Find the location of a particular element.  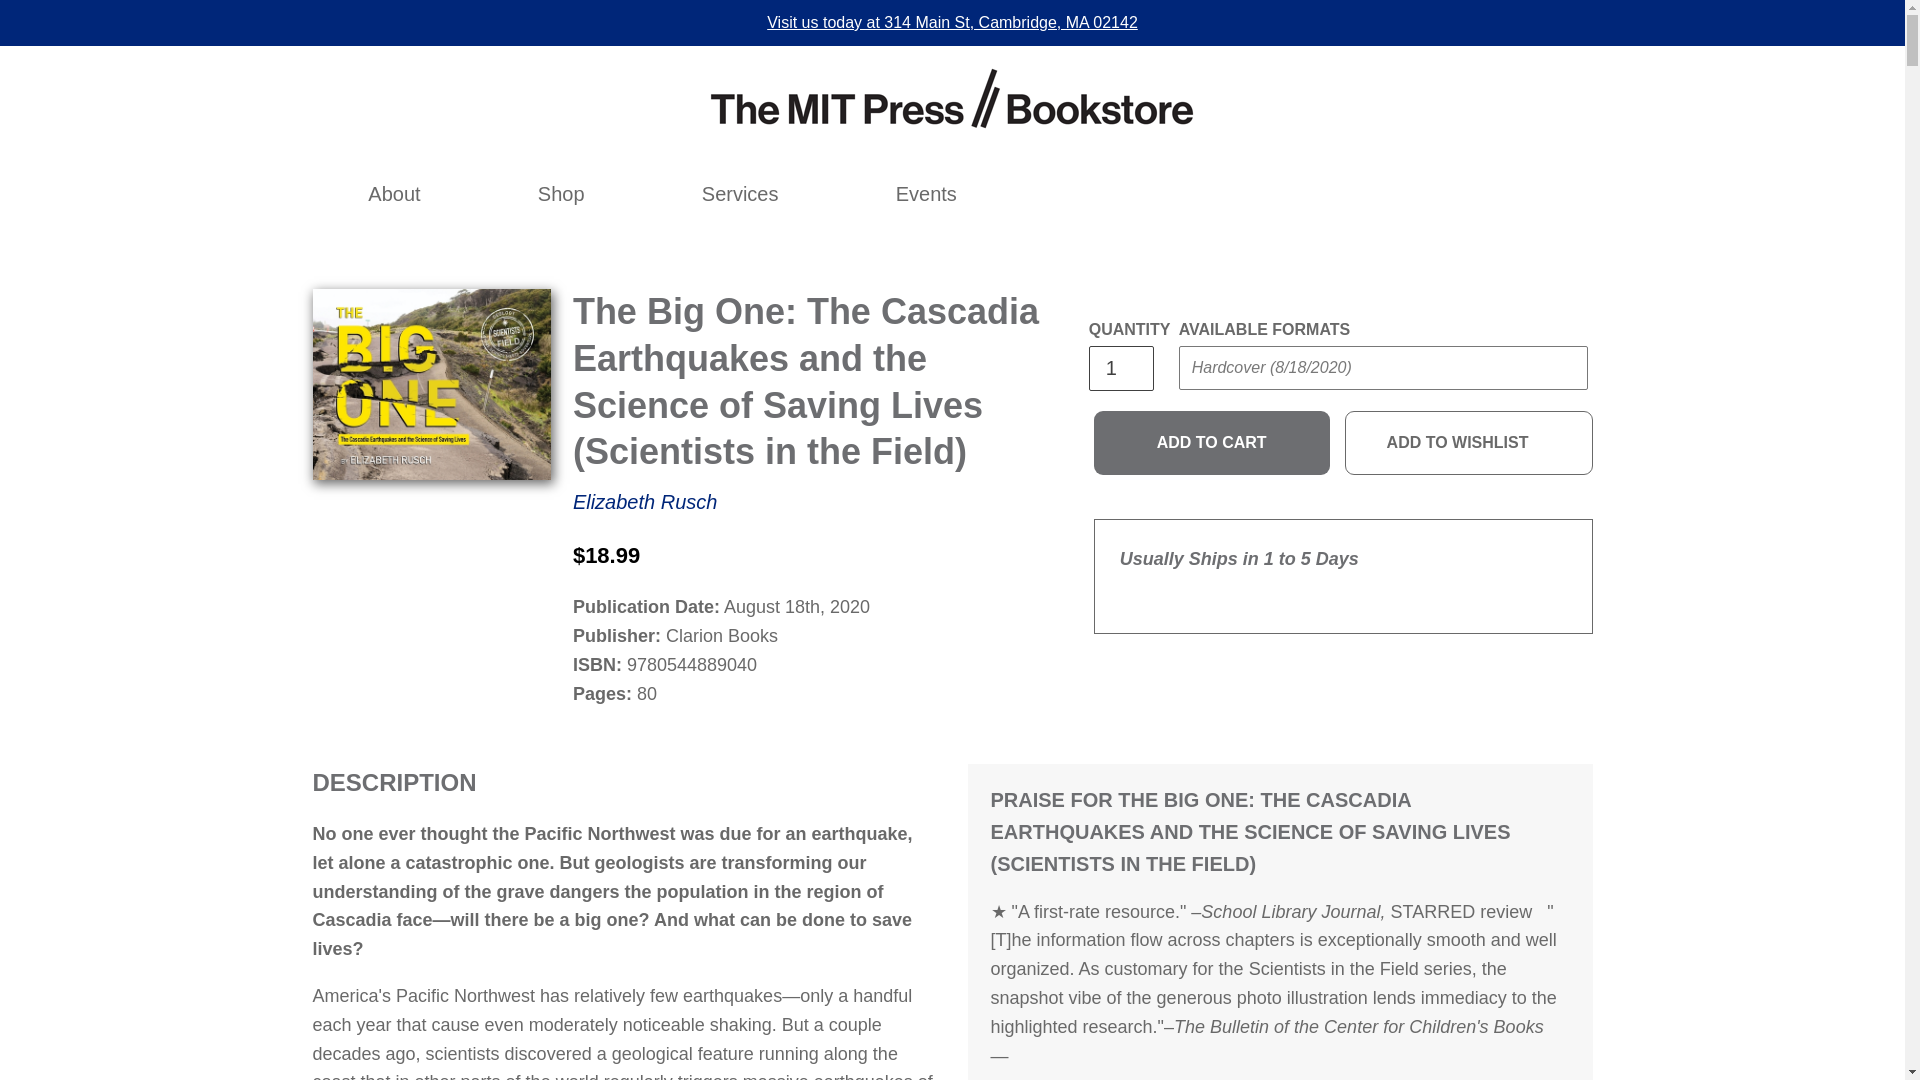

Search is located at coordinates (1304, 194).